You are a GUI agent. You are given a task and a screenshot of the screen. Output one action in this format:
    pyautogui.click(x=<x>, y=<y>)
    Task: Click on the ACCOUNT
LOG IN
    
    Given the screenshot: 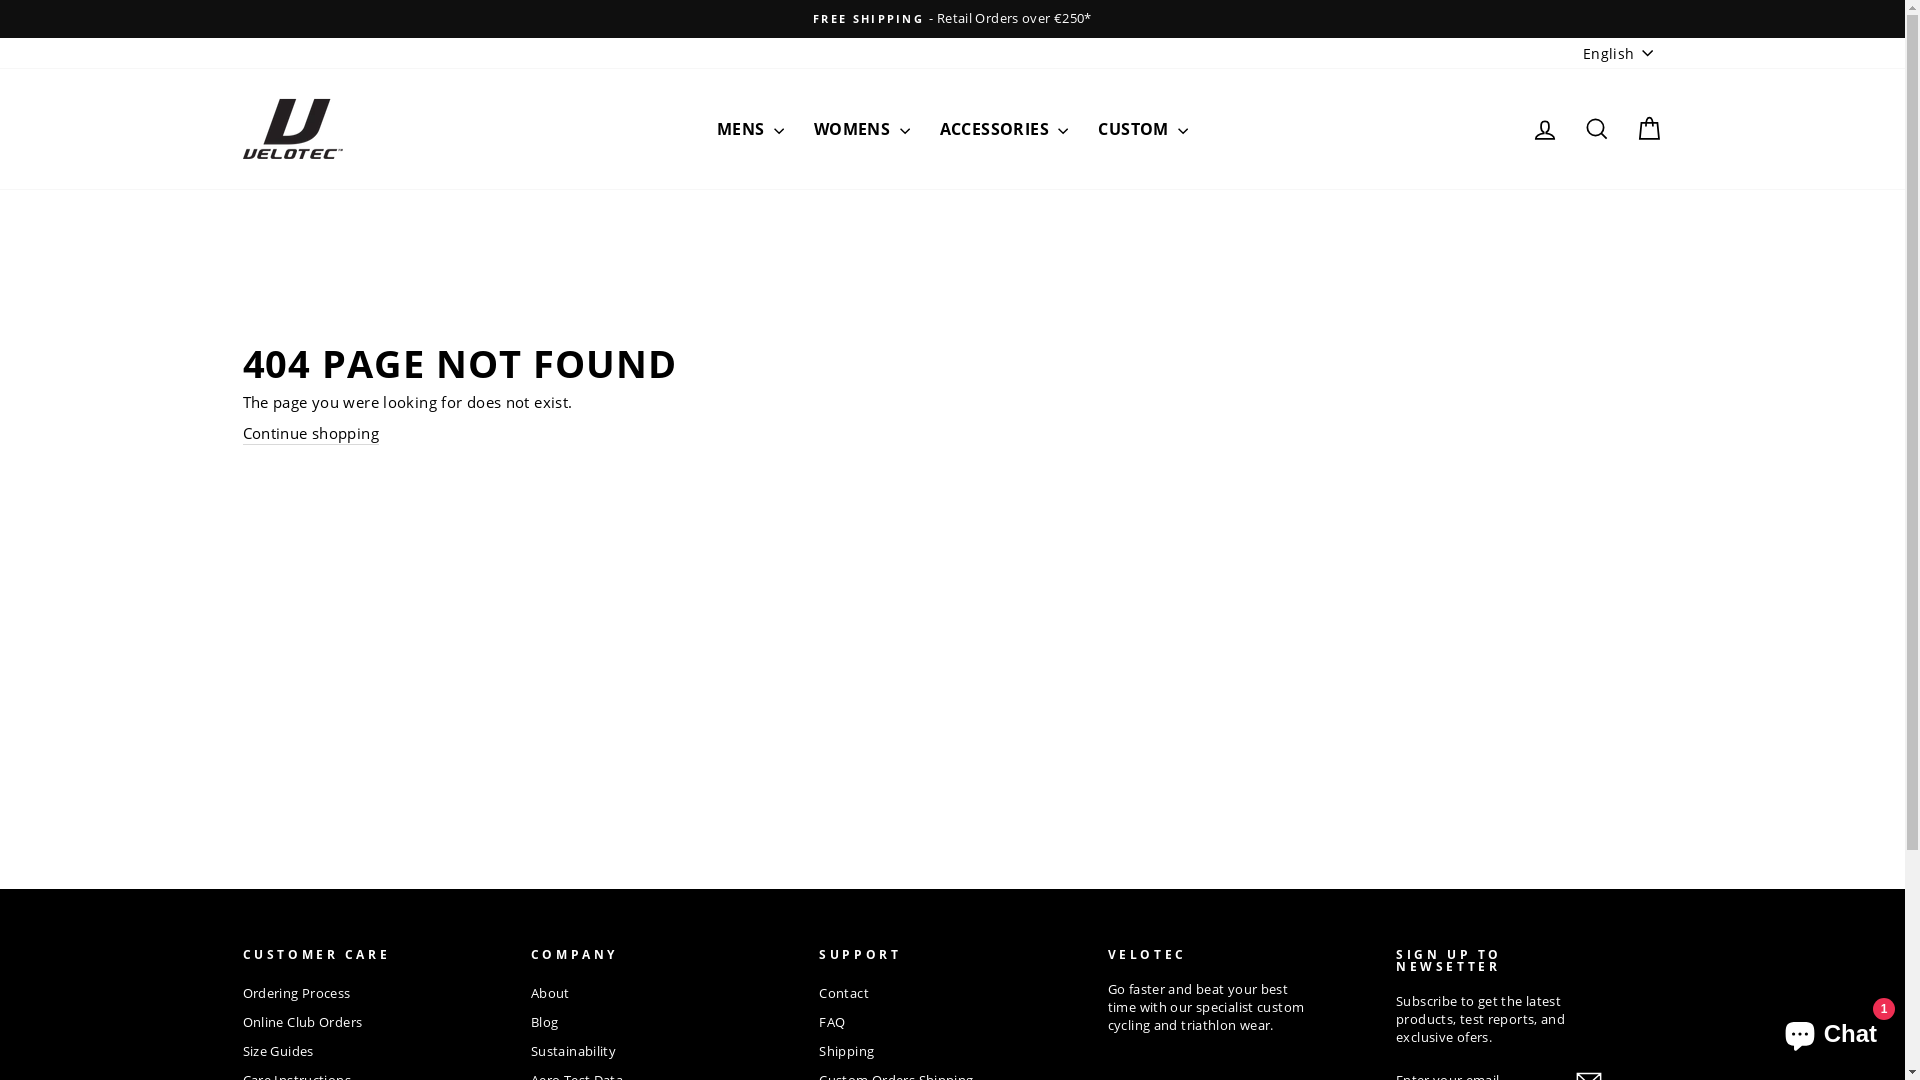 What is the action you would take?
    pyautogui.click(x=1544, y=128)
    